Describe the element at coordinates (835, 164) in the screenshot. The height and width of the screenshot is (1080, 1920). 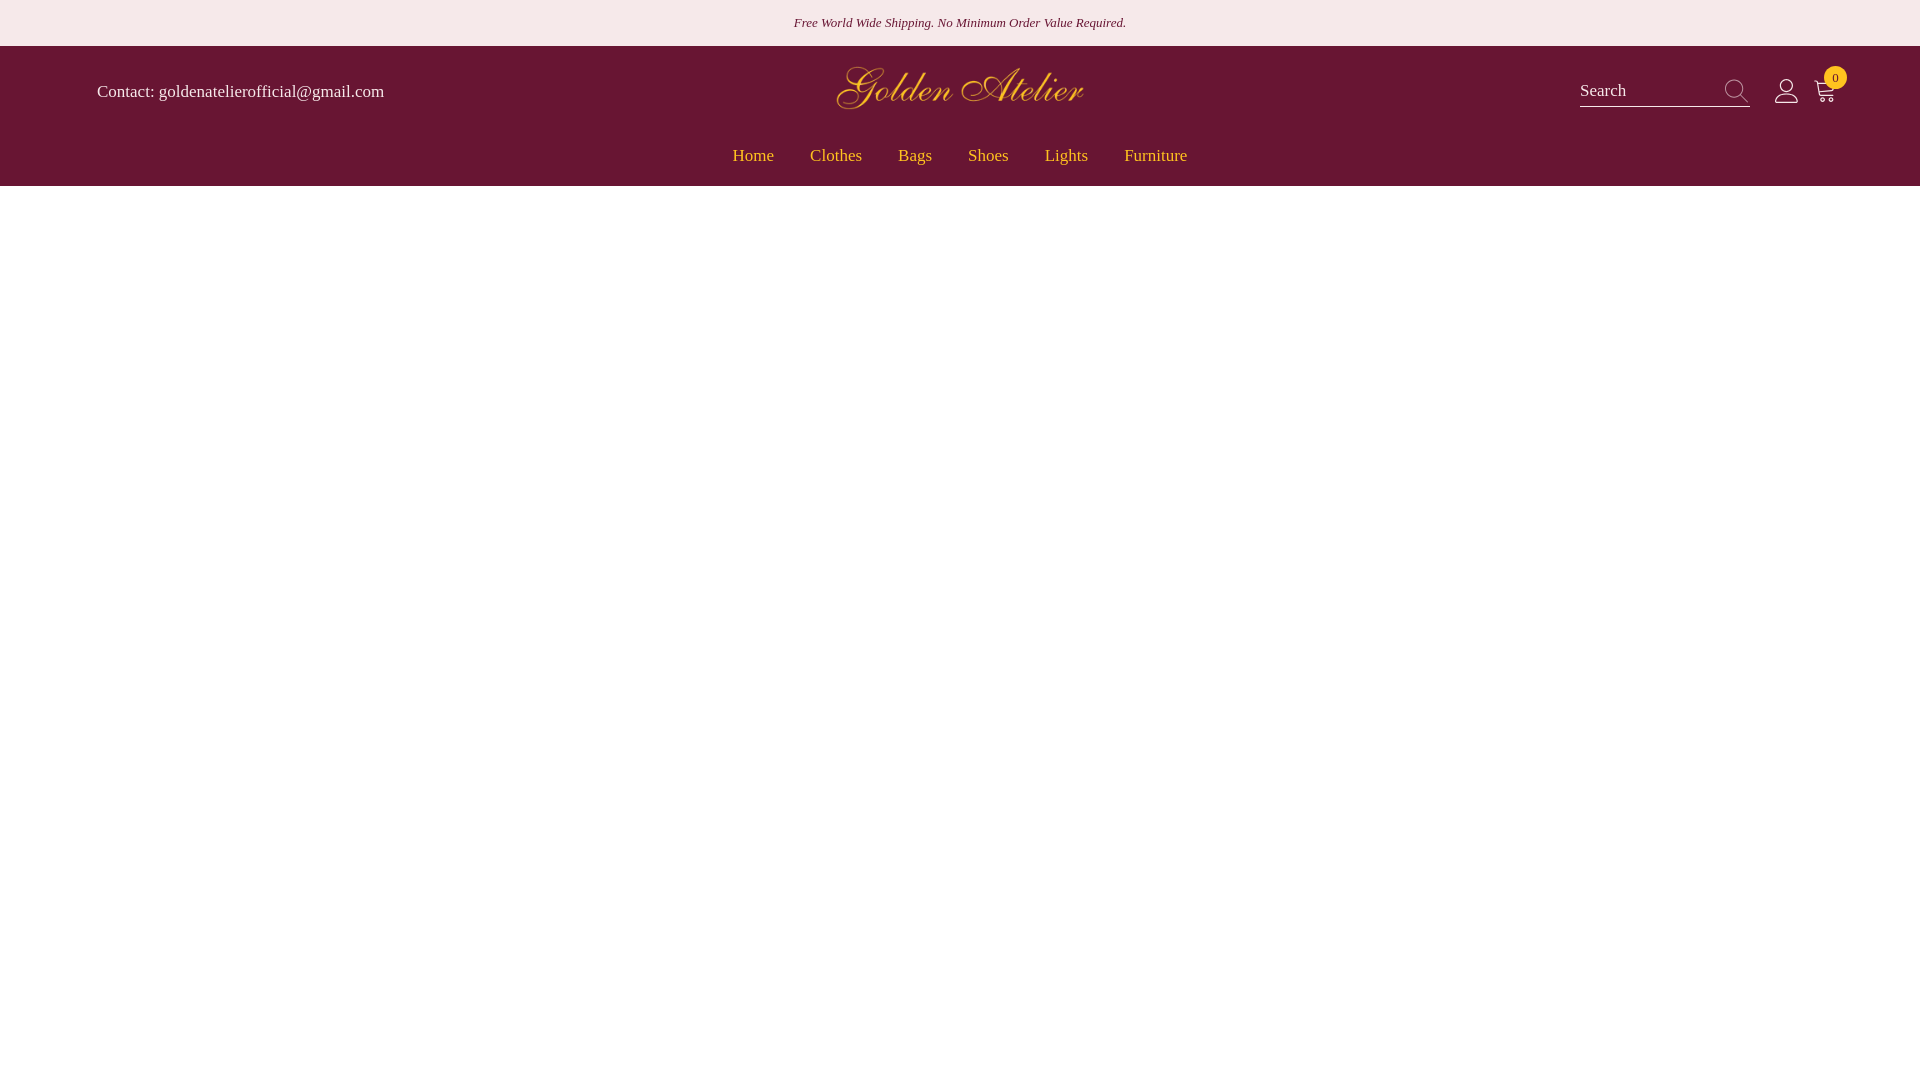
I see `Log in` at that location.